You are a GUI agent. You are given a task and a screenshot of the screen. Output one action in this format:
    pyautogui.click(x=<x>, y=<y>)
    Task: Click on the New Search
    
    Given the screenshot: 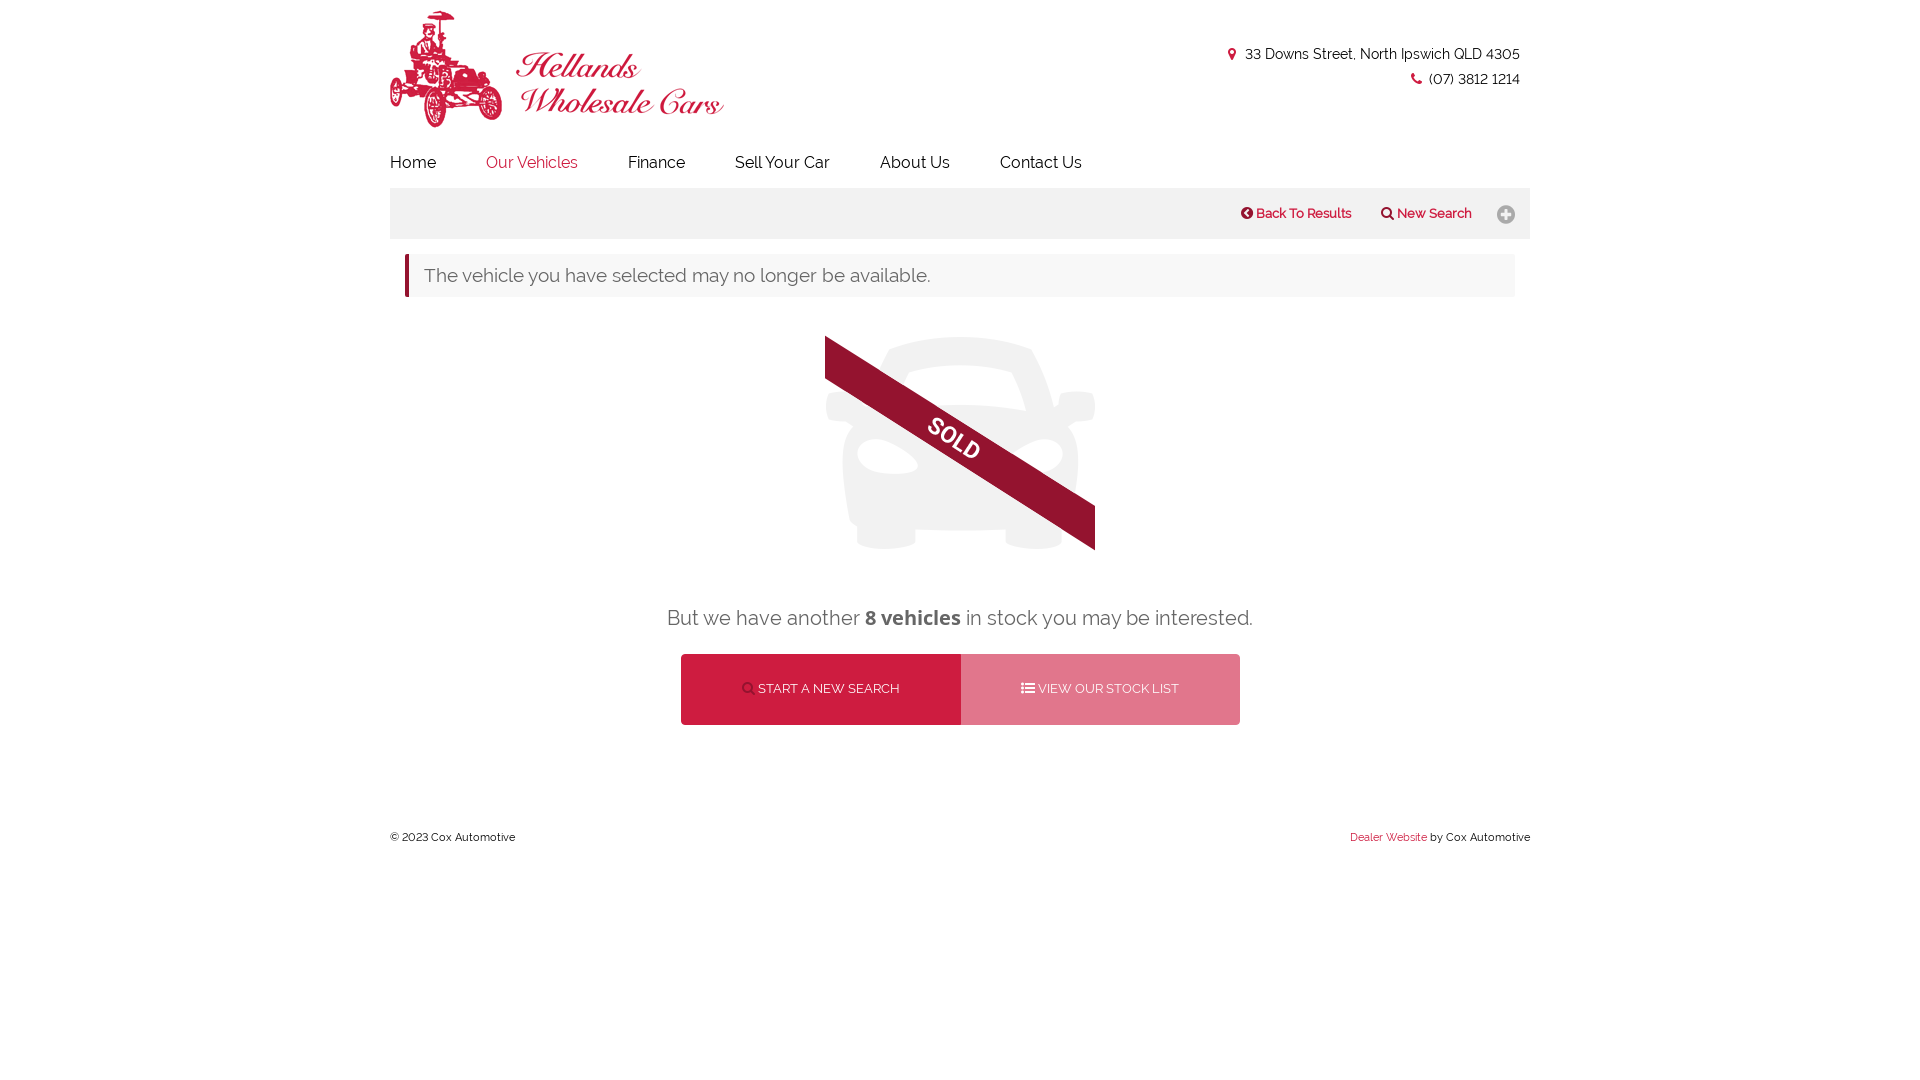 What is the action you would take?
    pyautogui.click(x=1426, y=214)
    